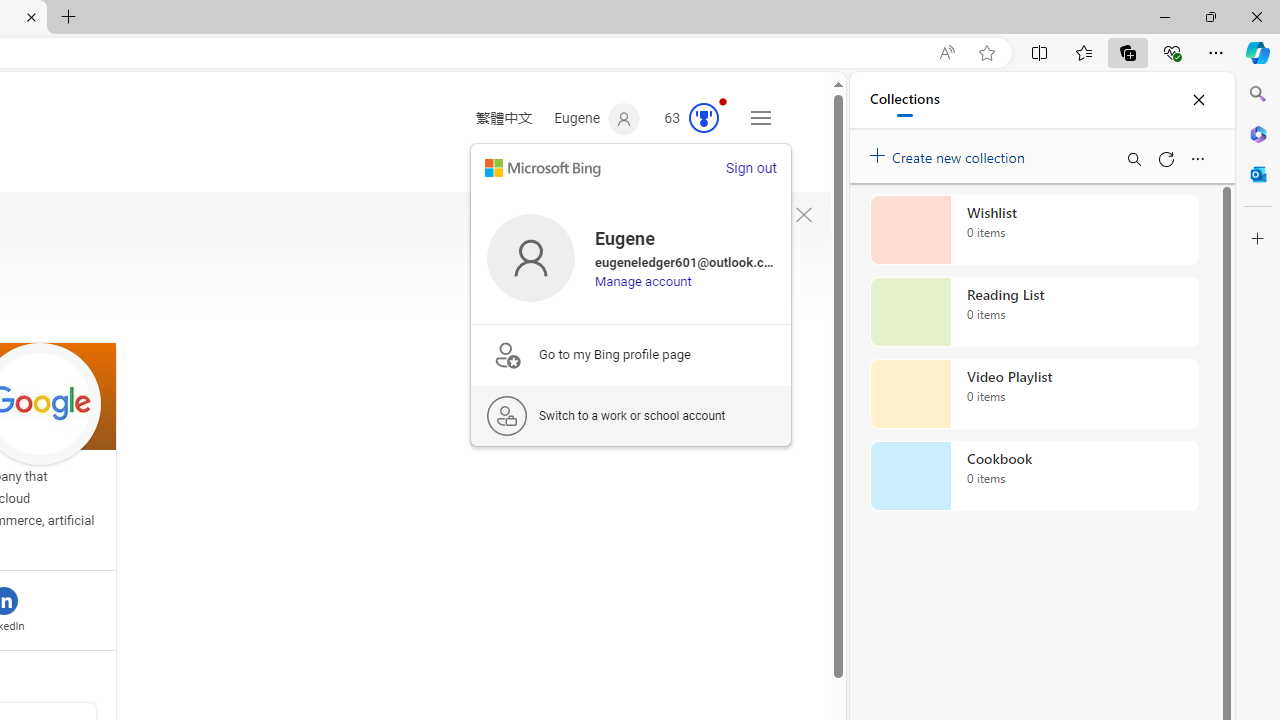  Describe the element at coordinates (760, 118) in the screenshot. I see `Settings and quick links` at that location.